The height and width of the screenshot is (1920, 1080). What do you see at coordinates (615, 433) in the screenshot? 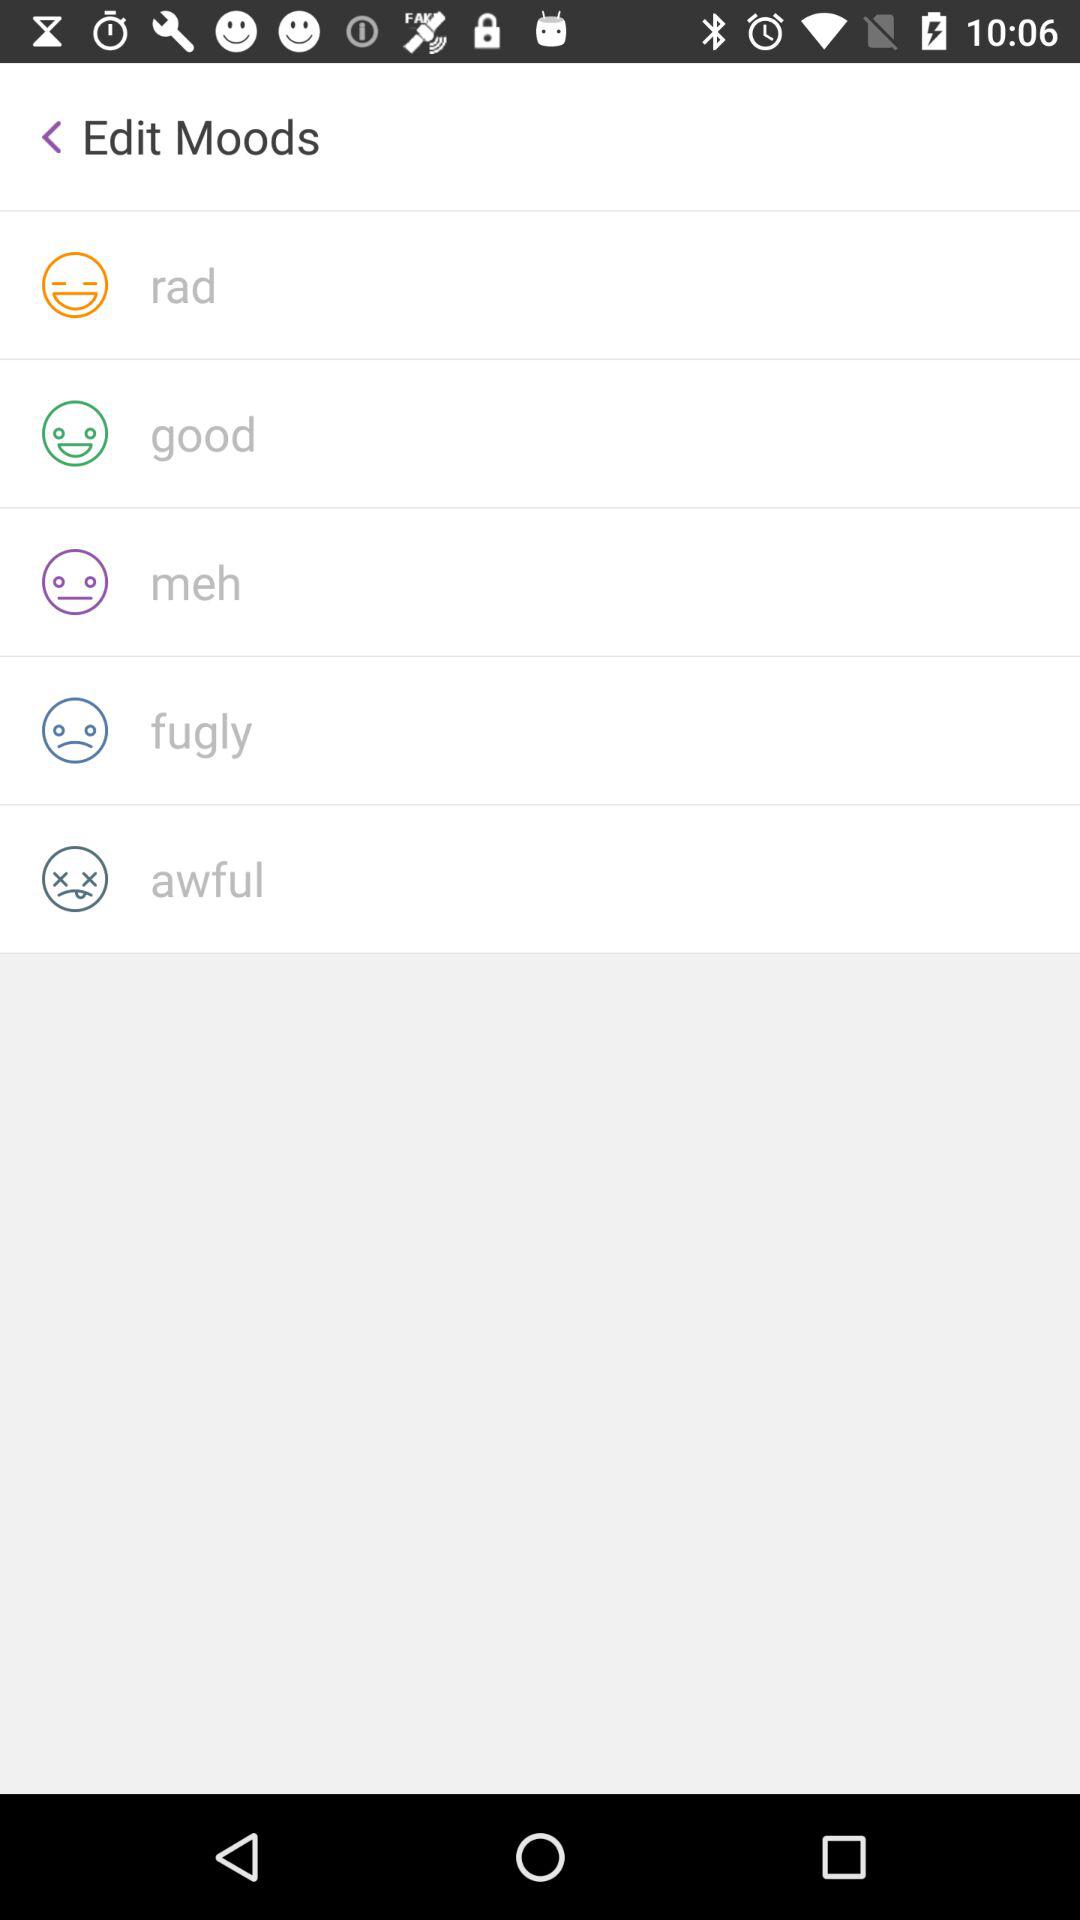
I see `select mood` at bounding box center [615, 433].